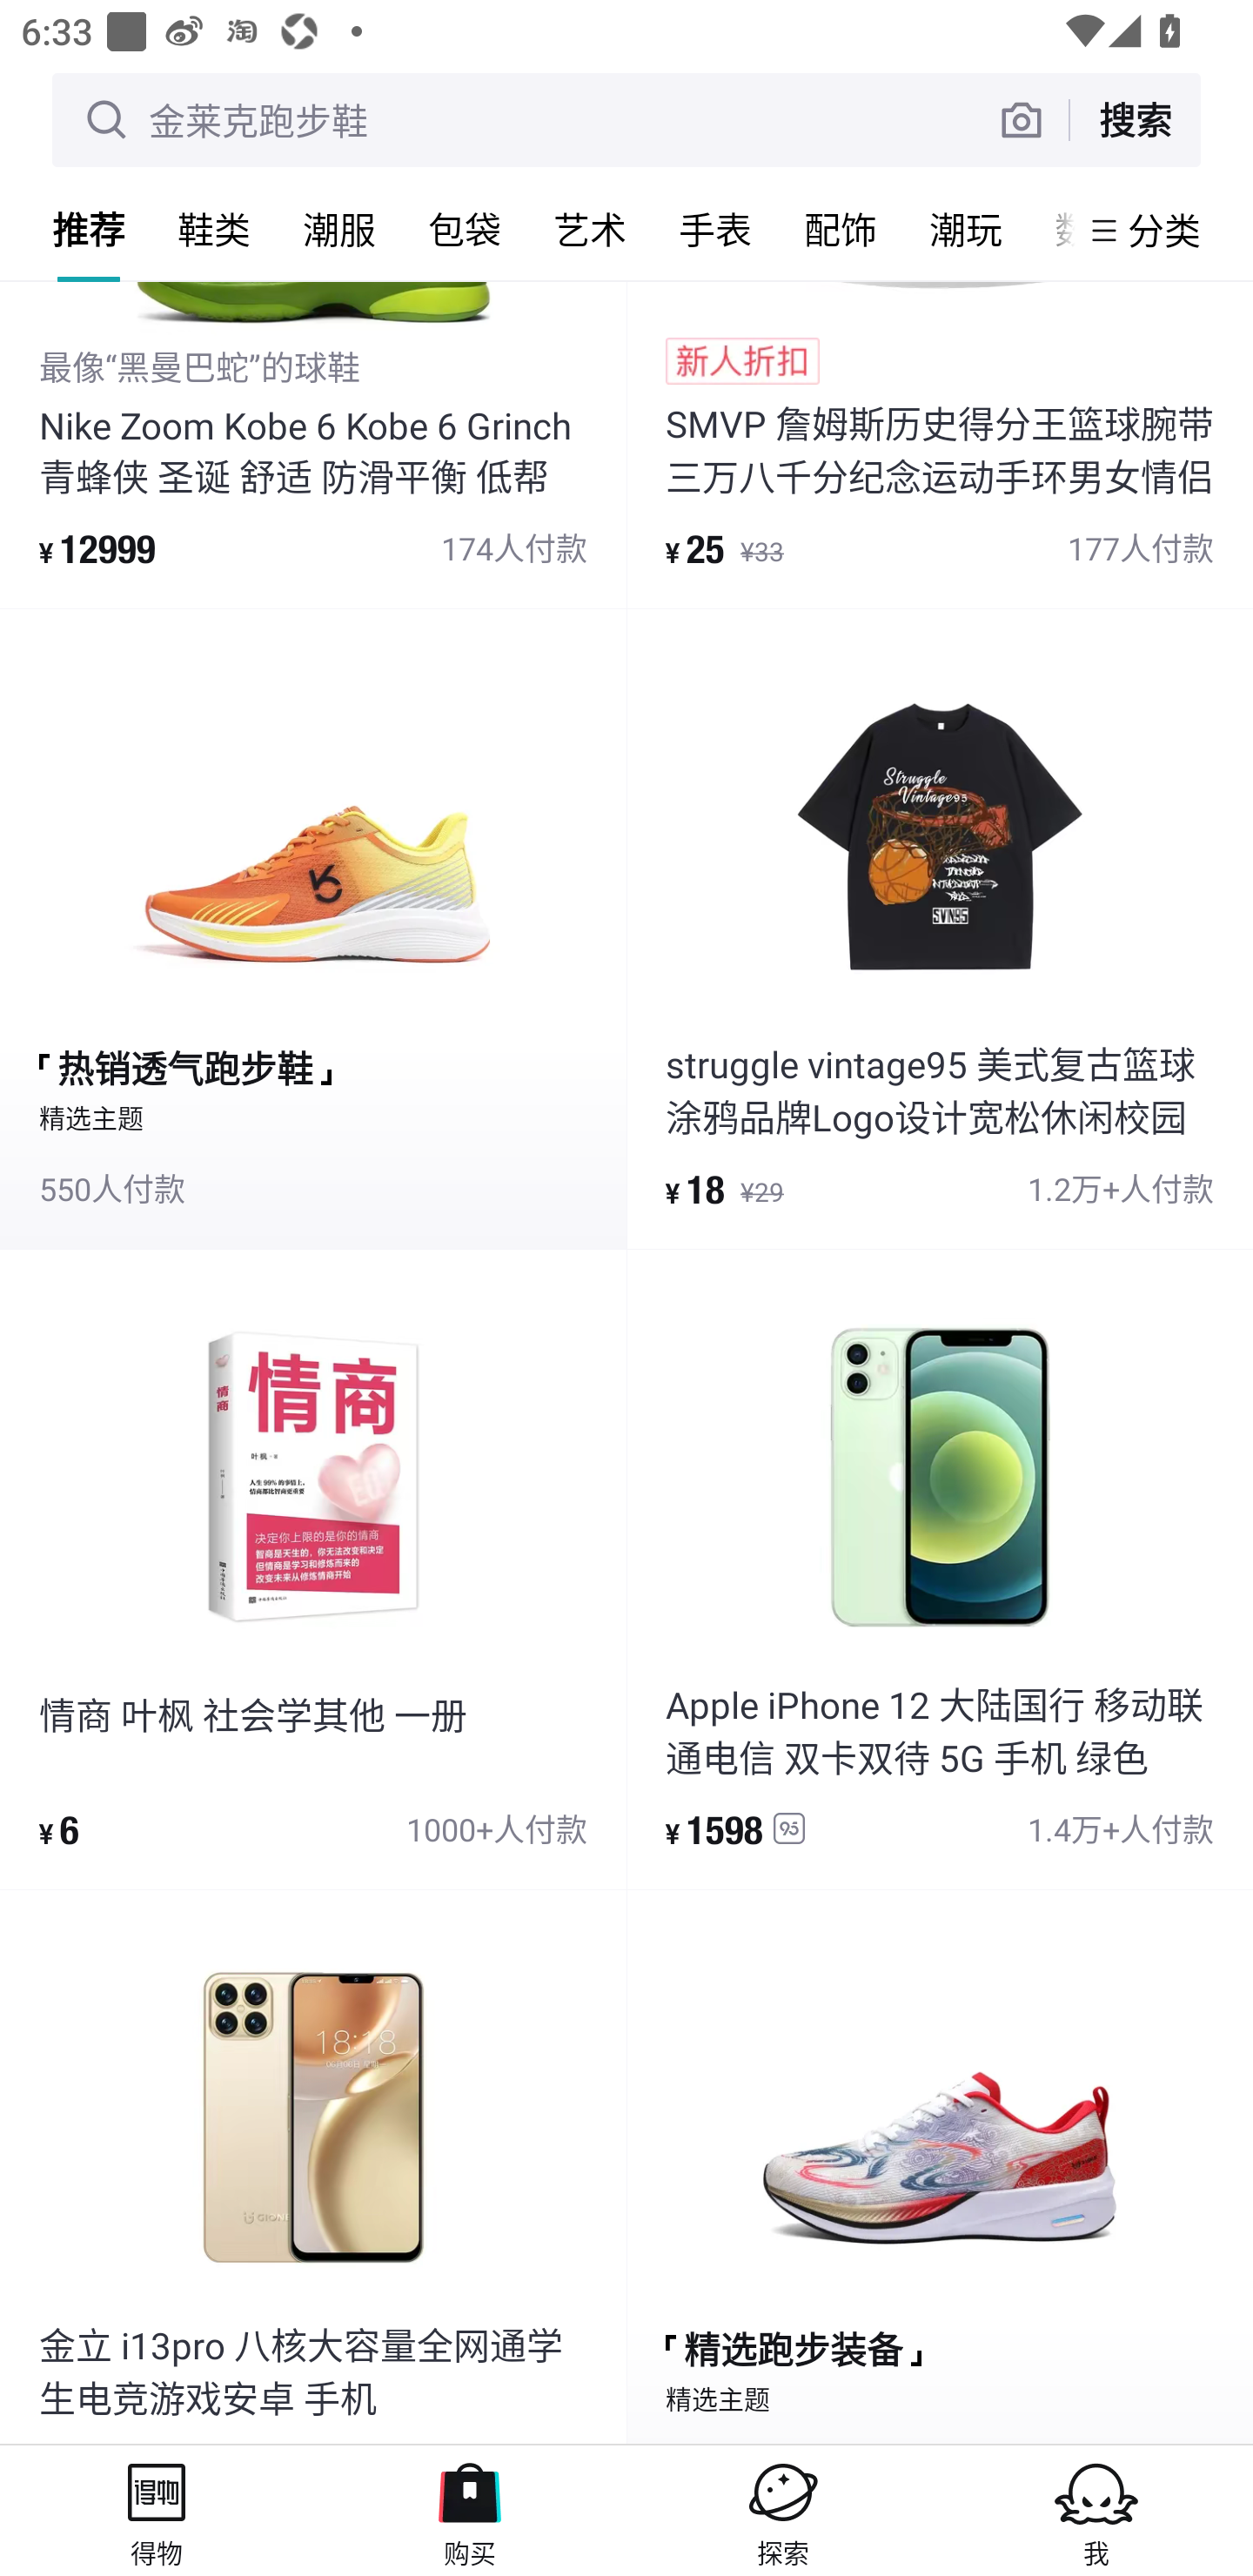 The width and height of the screenshot is (1253, 2576). I want to click on 得物, so click(157, 2510).